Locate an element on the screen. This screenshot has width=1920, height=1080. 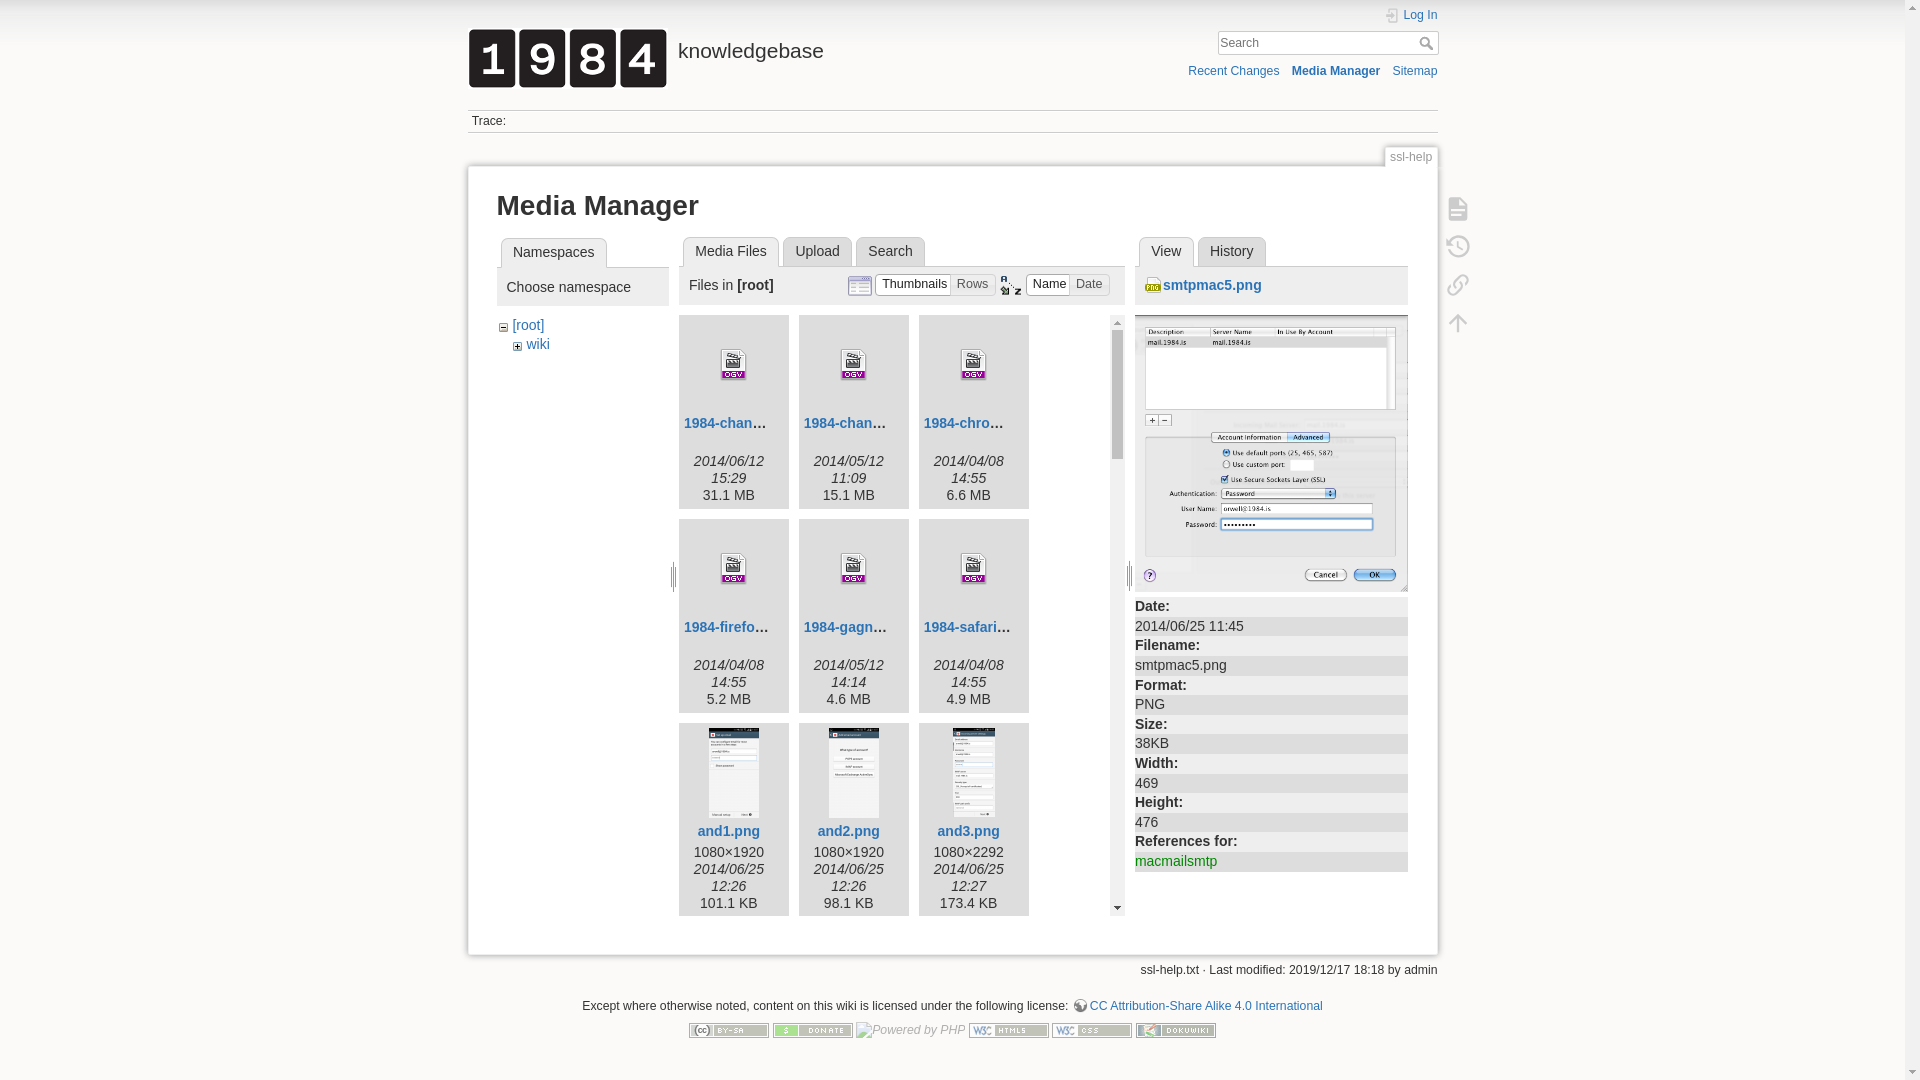
Backlinks is located at coordinates (1457, 285).